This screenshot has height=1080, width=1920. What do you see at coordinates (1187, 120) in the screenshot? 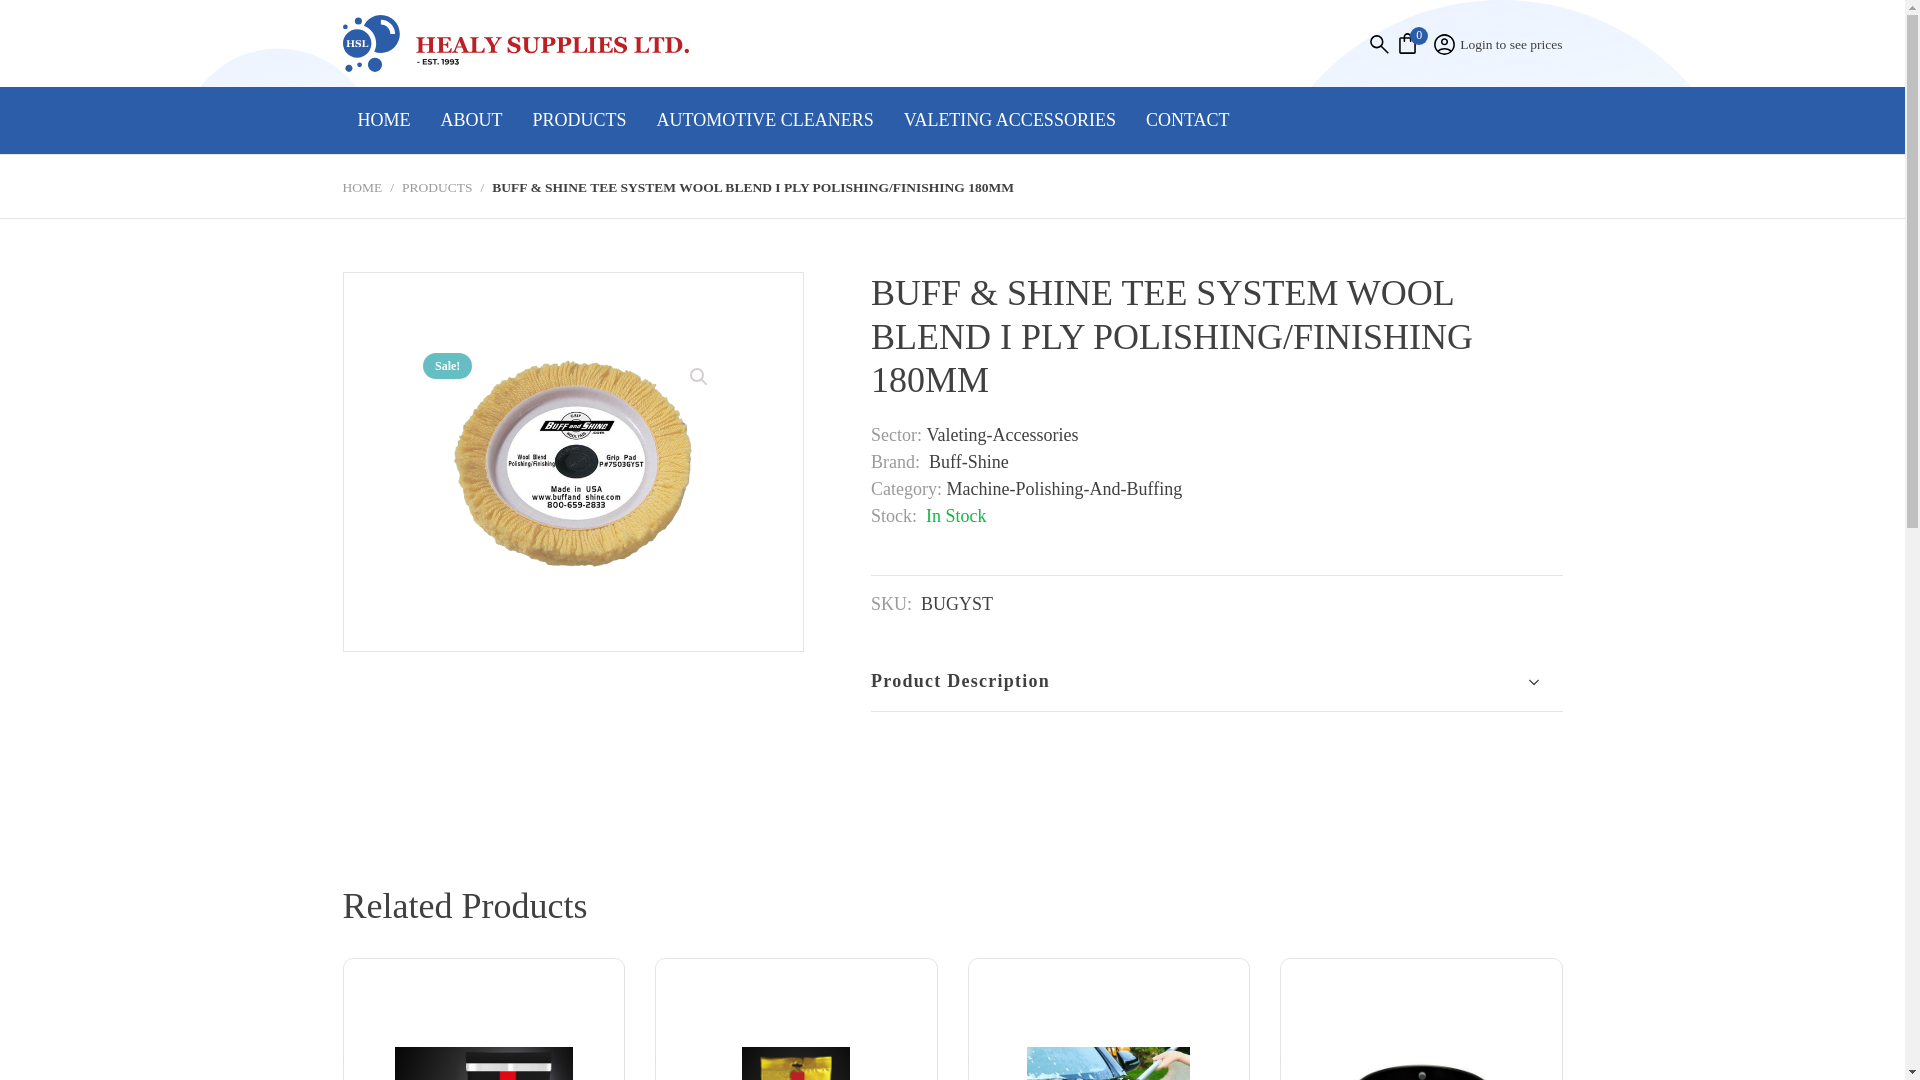
I see `CONTACT` at bounding box center [1187, 120].